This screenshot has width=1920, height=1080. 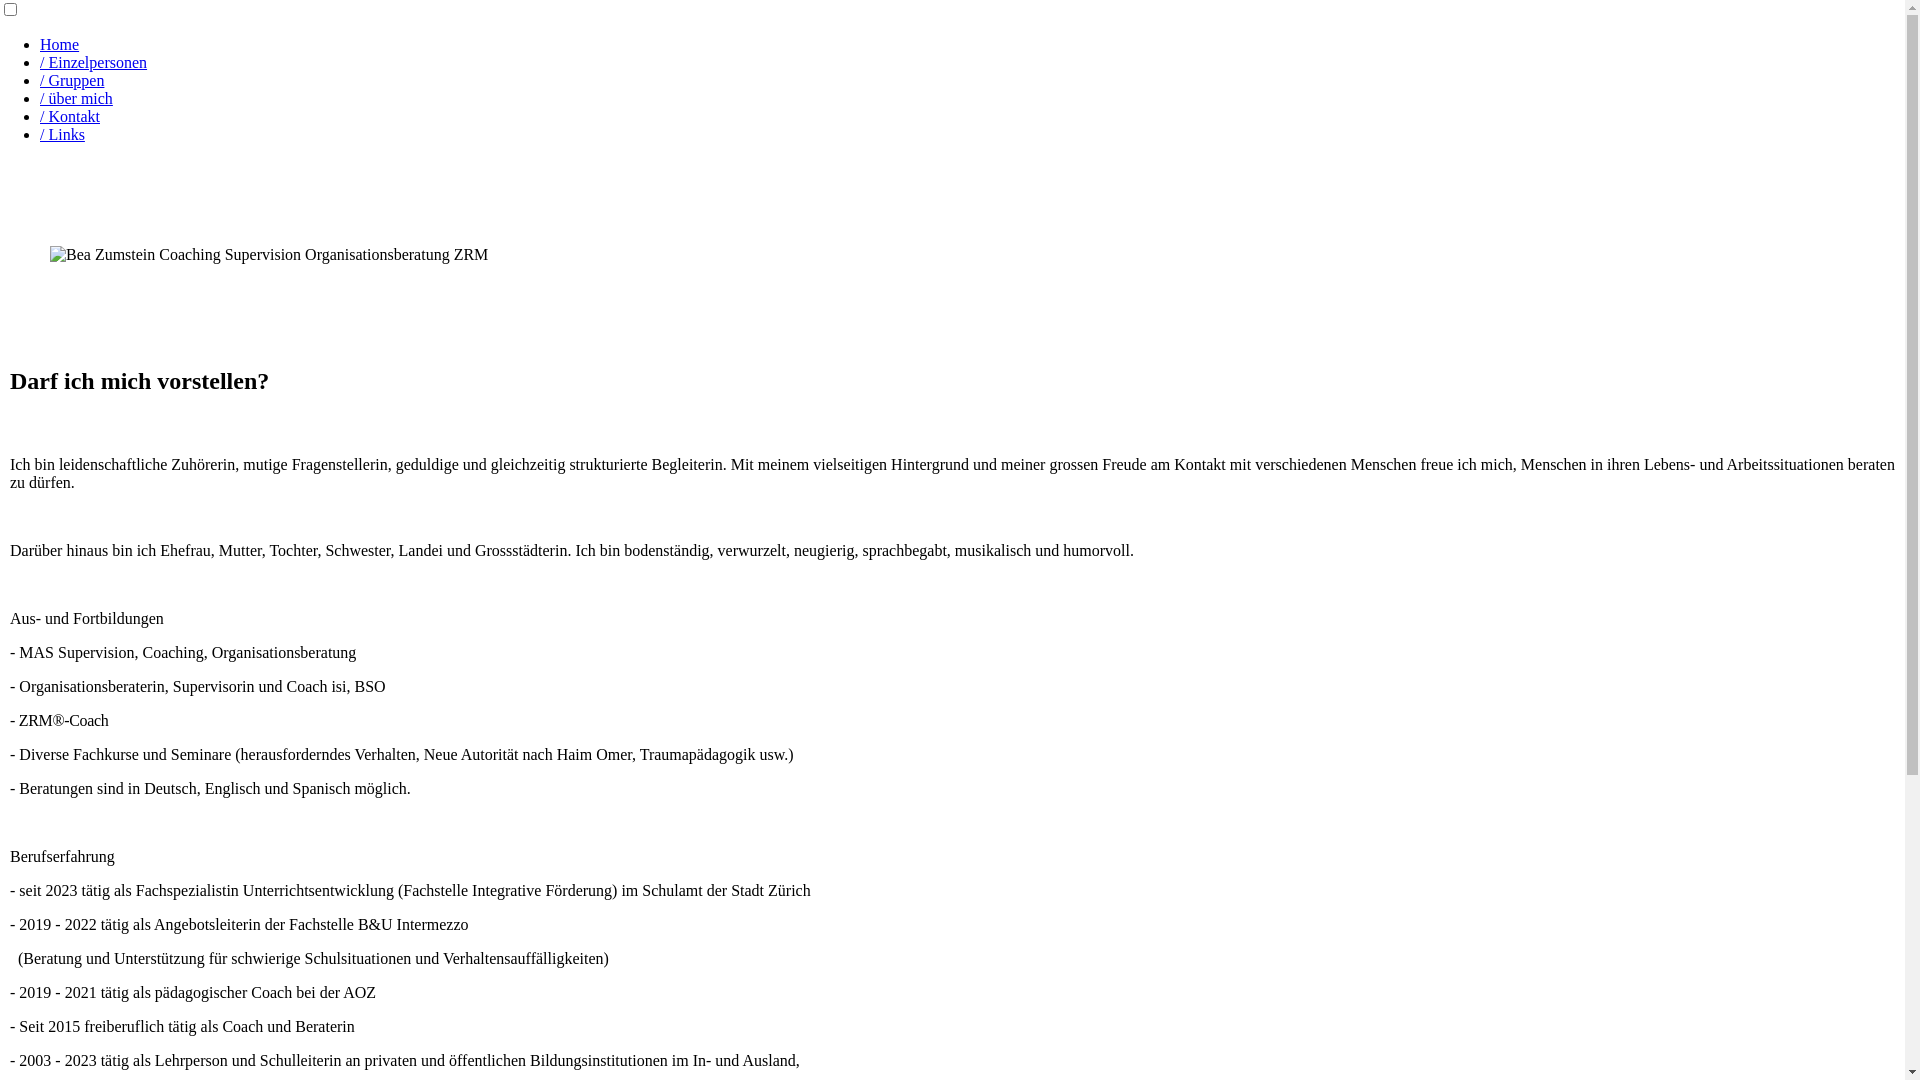 I want to click on / Kontakt, so click(x=70, y=116).